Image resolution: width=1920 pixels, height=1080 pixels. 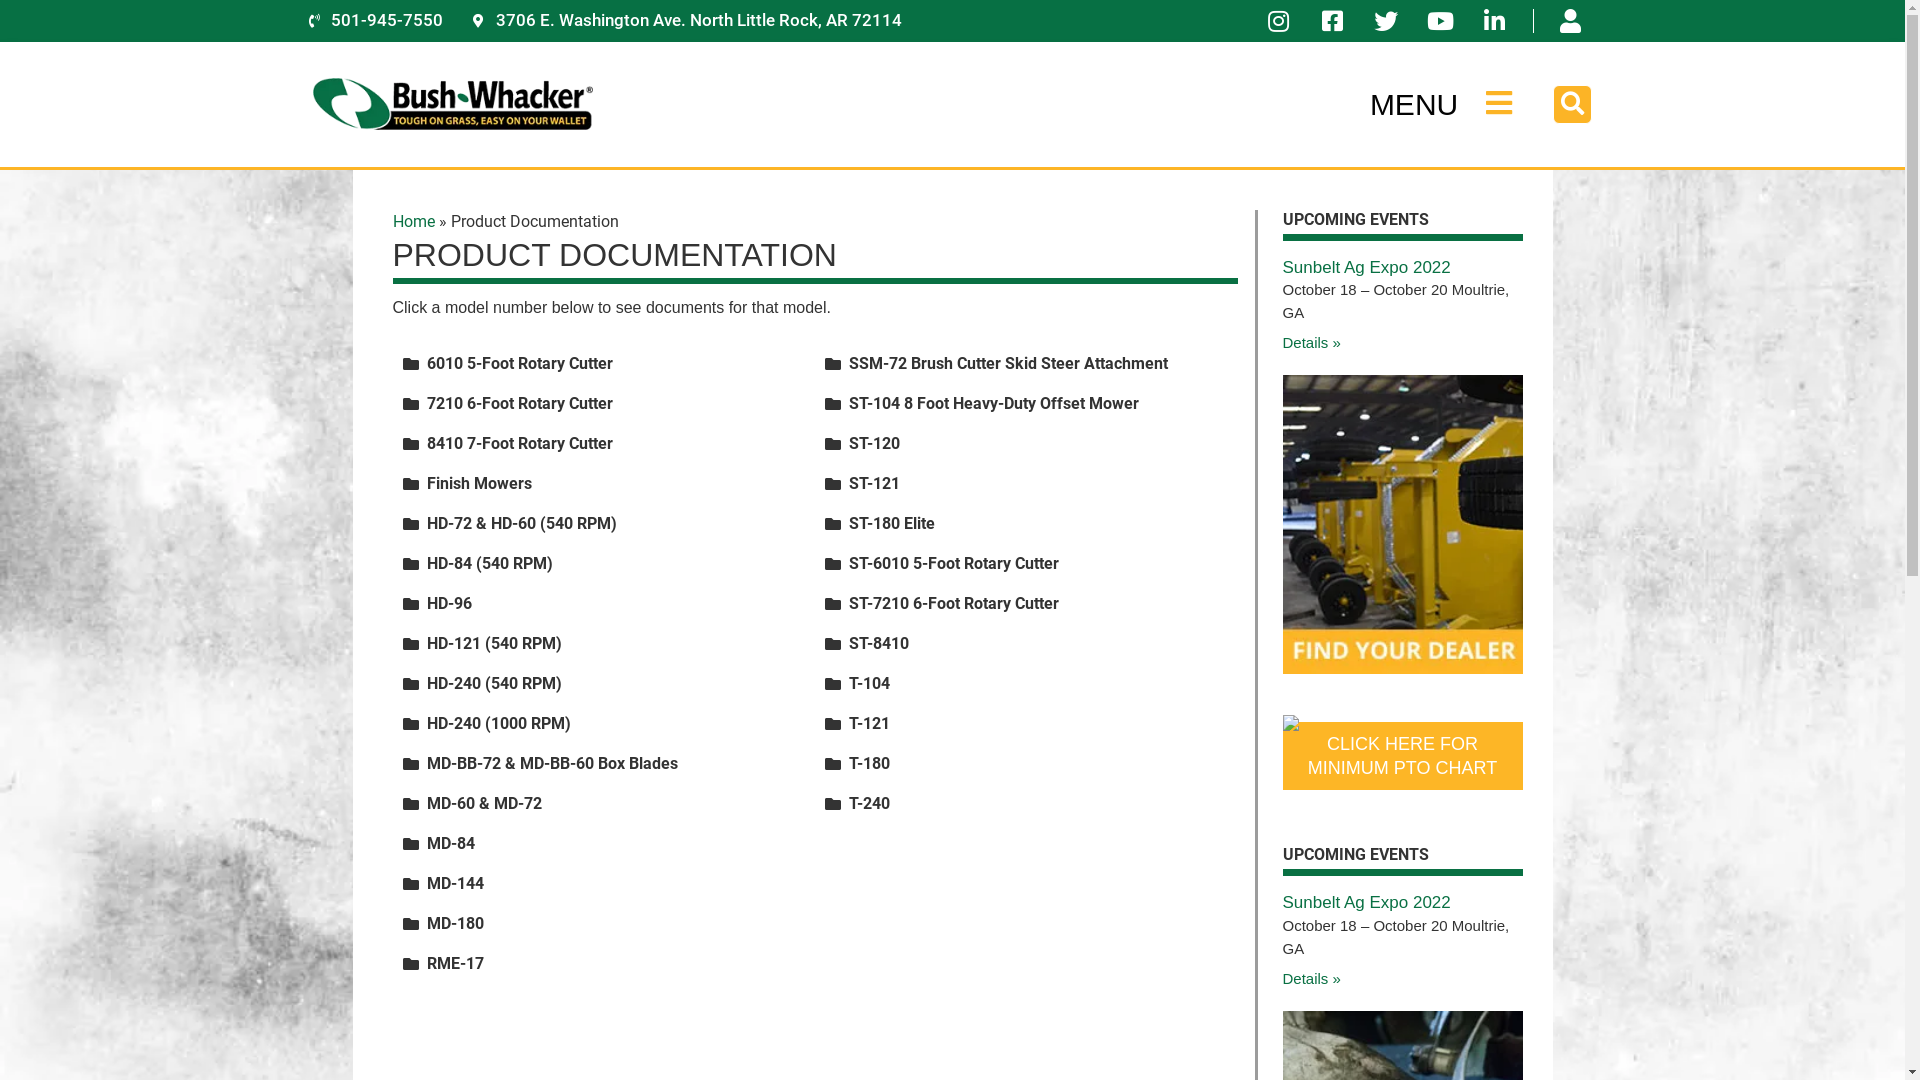 I want to click on HD-121 (540 RPM), so click(x=494, y=644).